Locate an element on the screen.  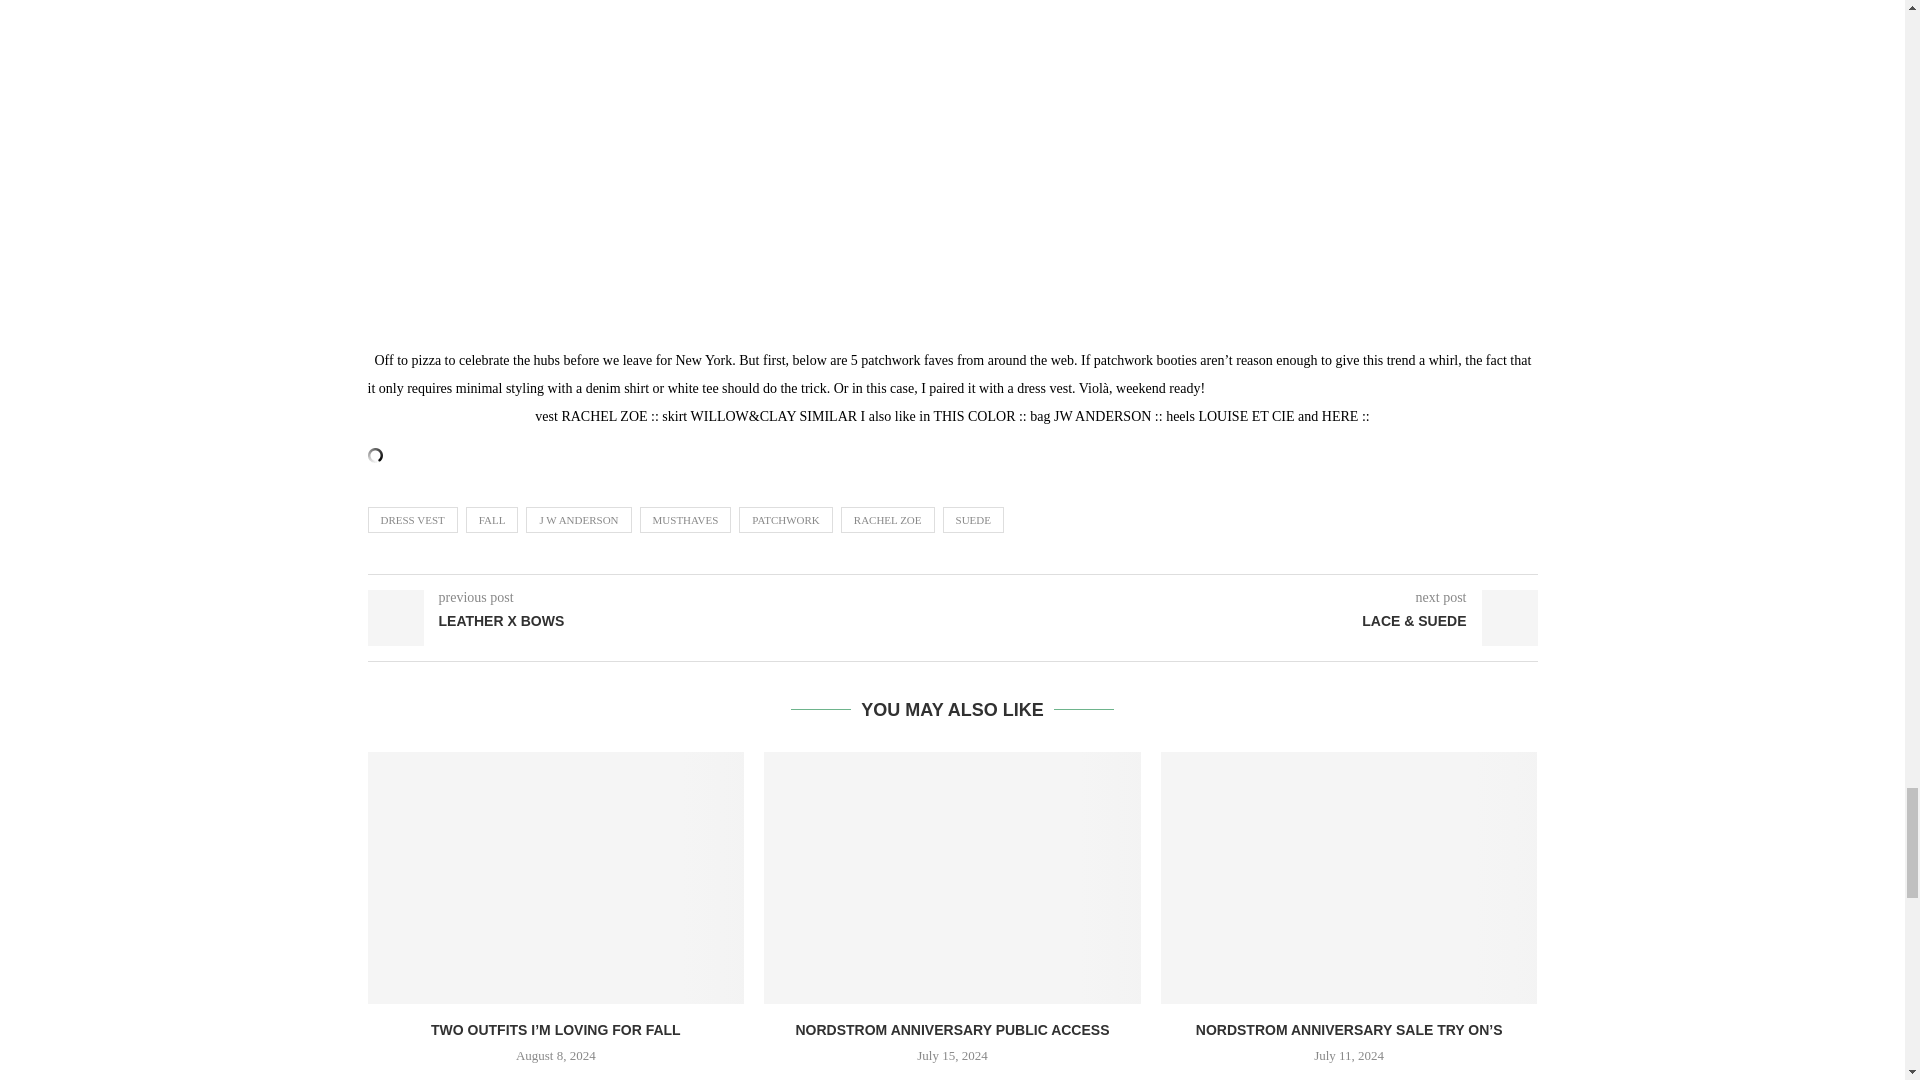
DRESS VEST is located at coordinates (413, 520).